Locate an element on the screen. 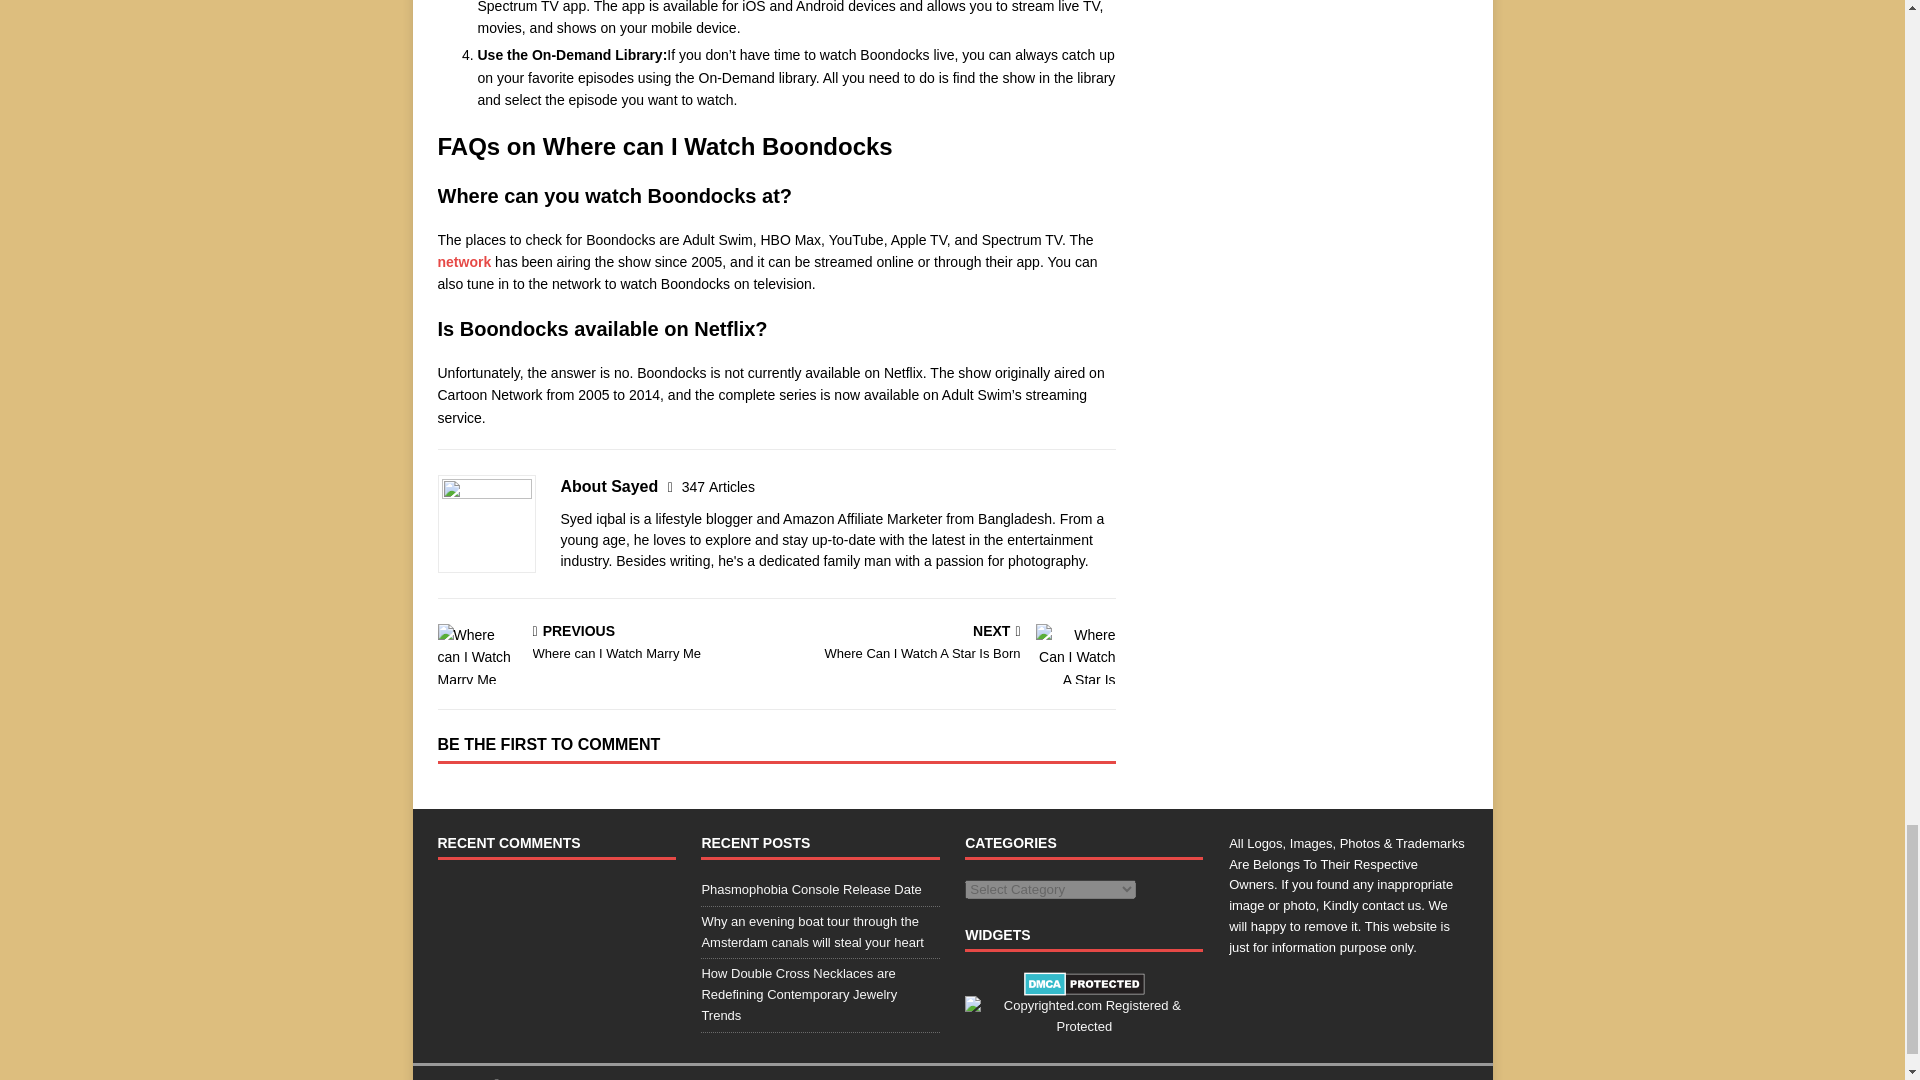  More articles written by Sayed' is located at coordinates (718, 486).